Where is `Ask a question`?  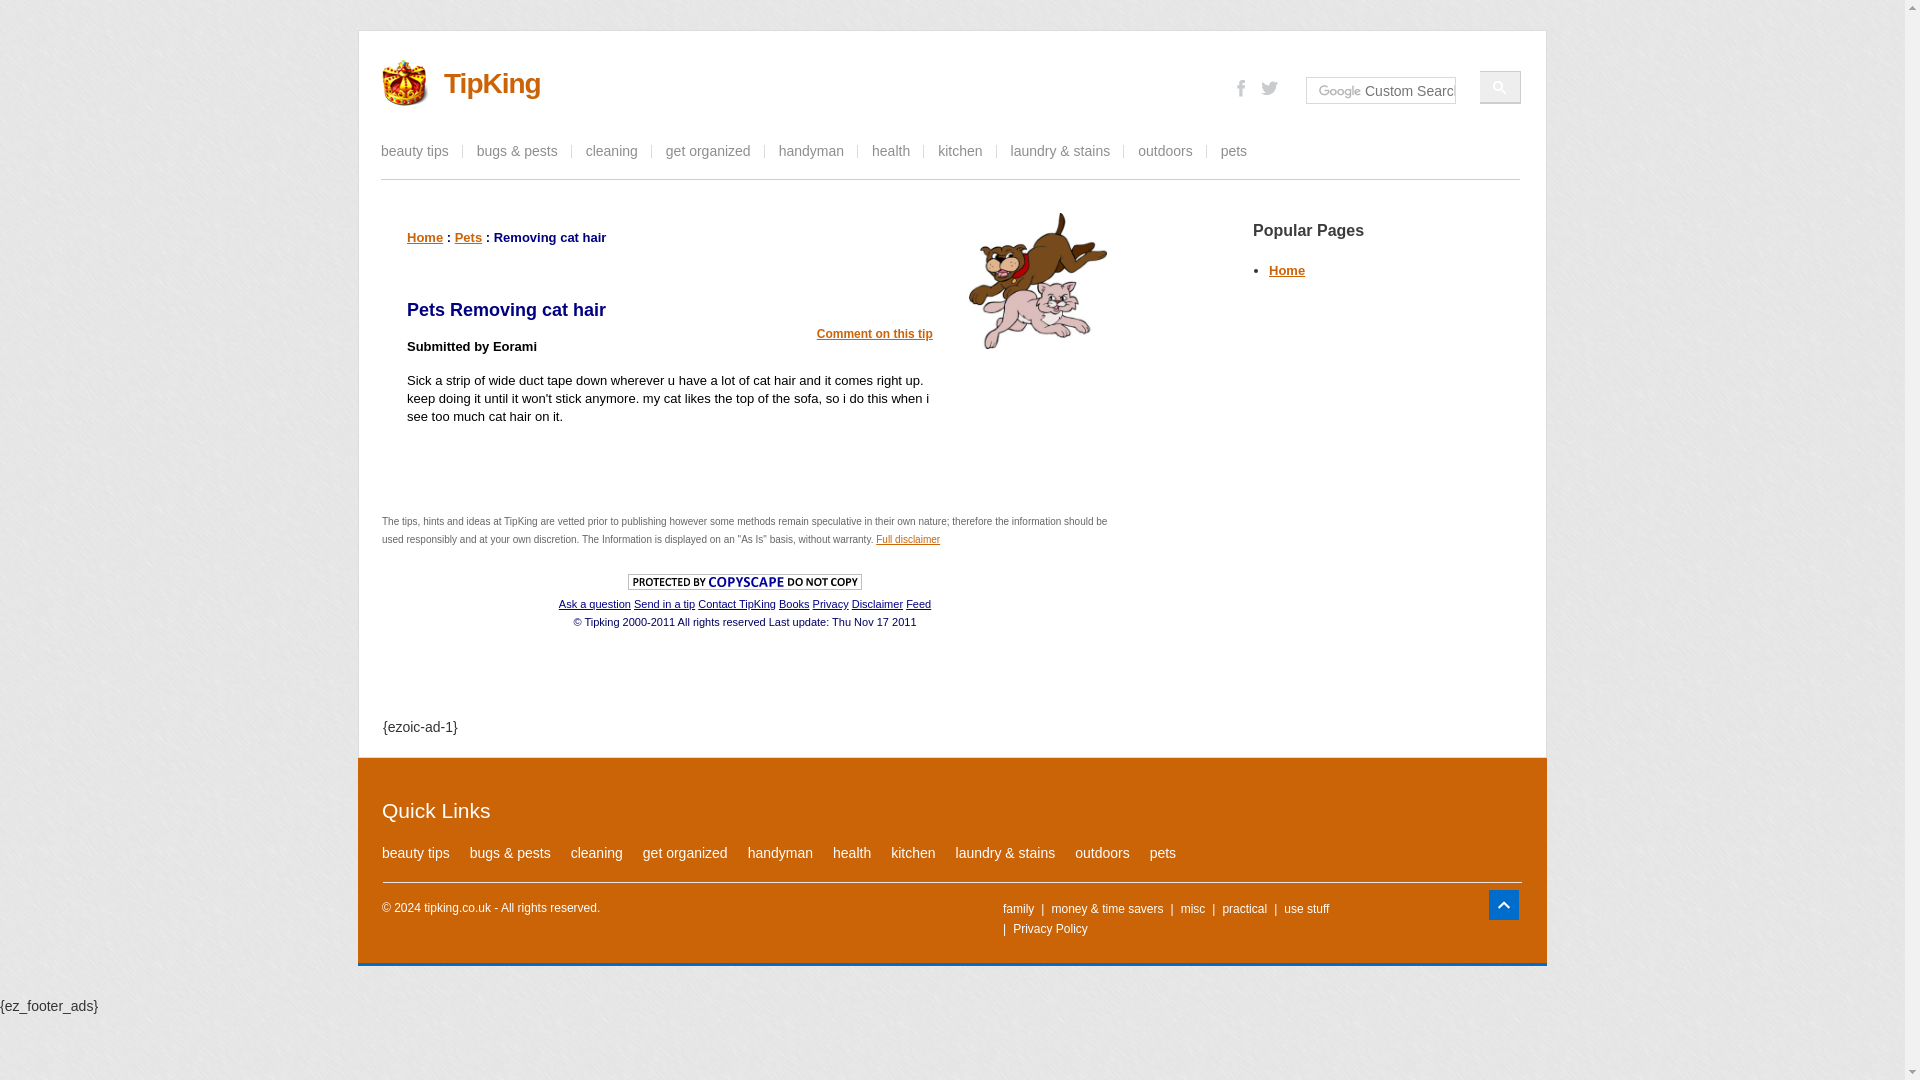
Ask a question is located at coordinates (594, 604).